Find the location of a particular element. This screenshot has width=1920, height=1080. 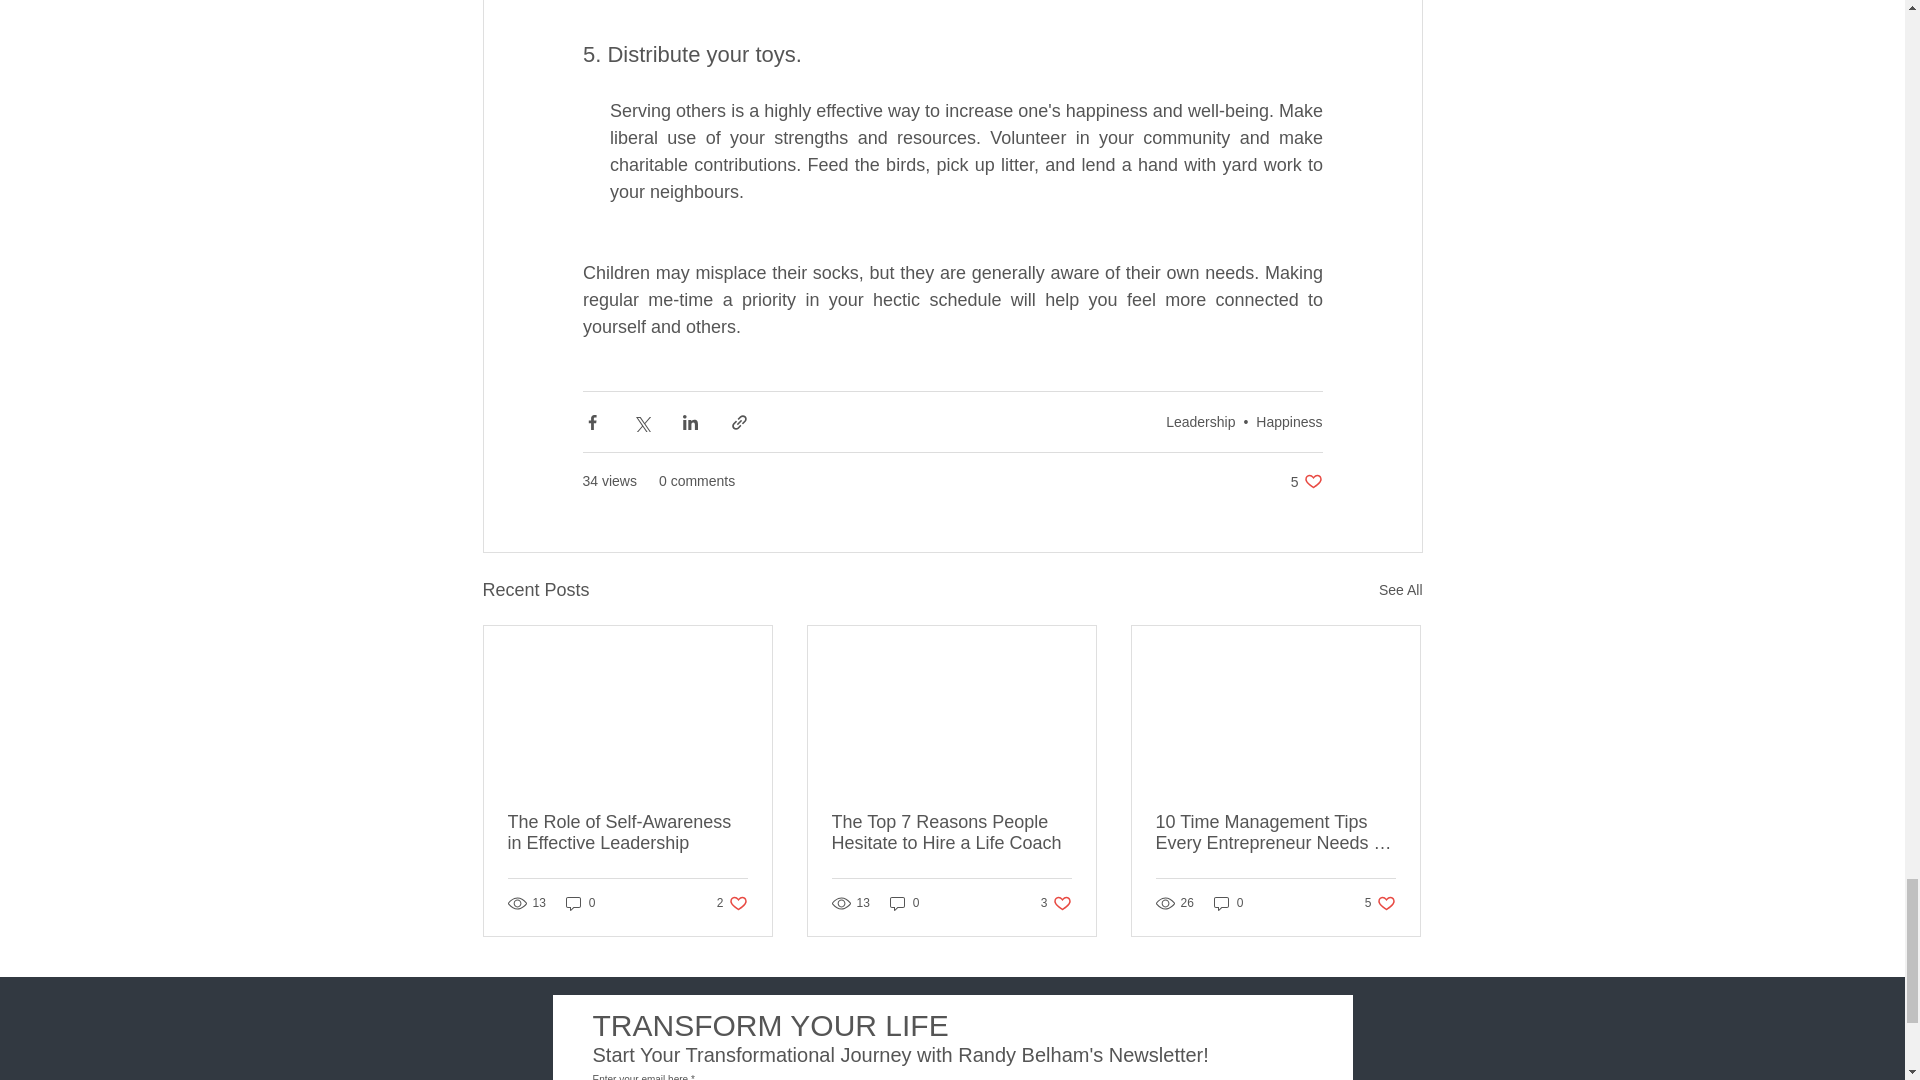

The Role of Self-Awareness in Effective Leadership is located at coordinates (904, 903).